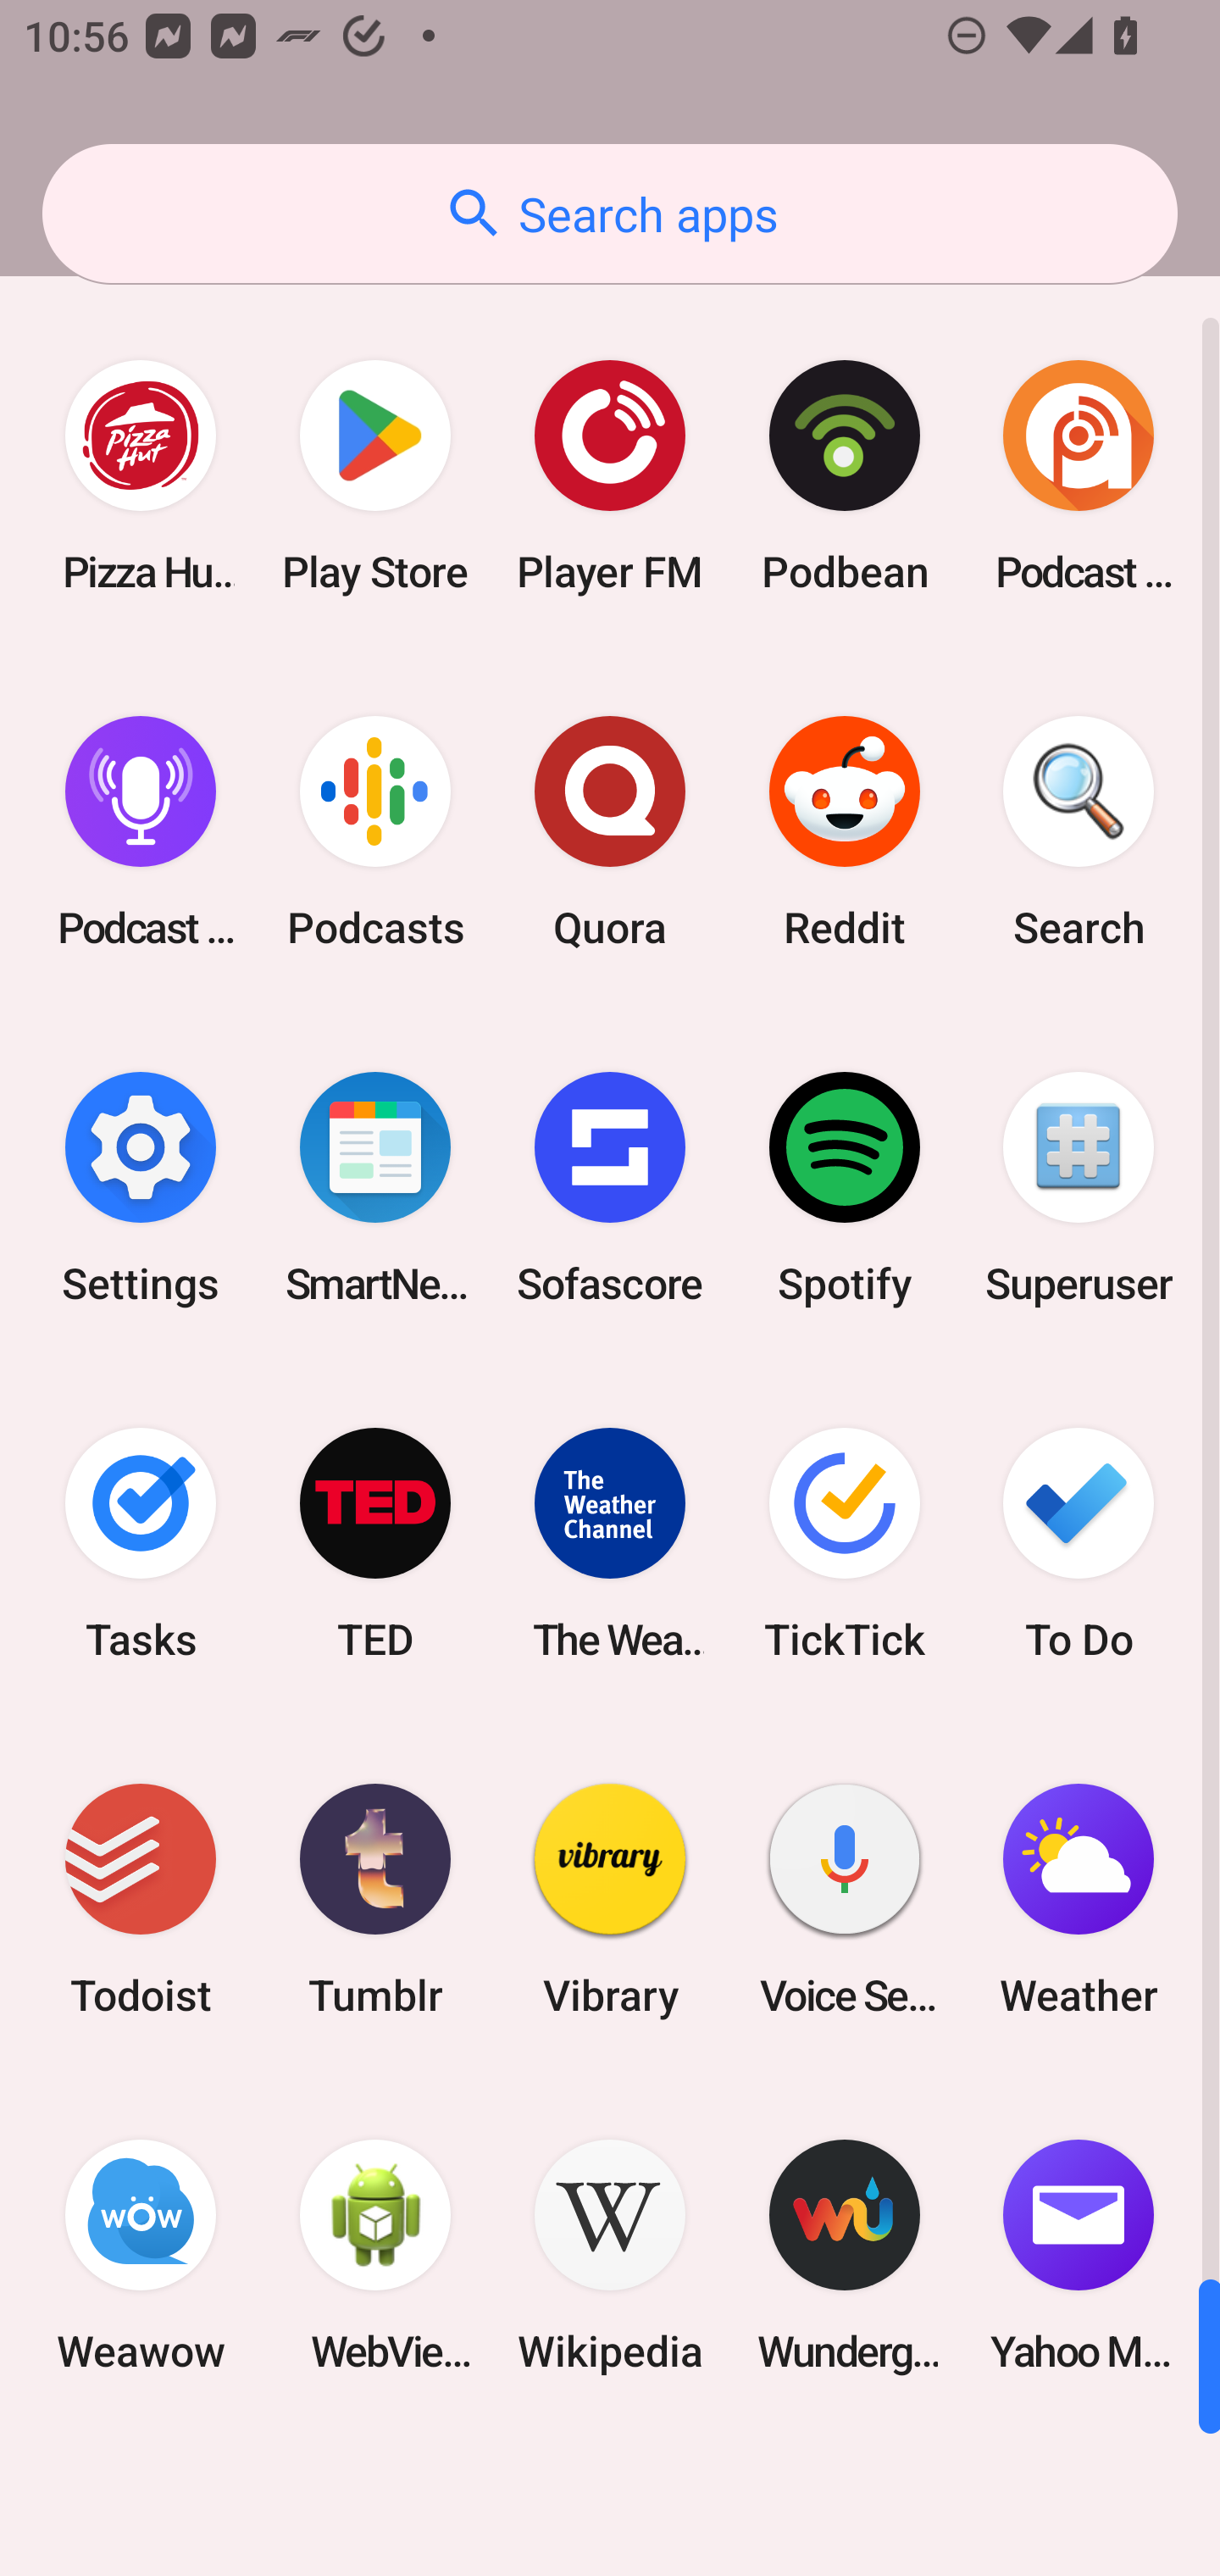  Describe the element at coordinates (375, 832) in the screenshot. I see `Podcasts` at that location.